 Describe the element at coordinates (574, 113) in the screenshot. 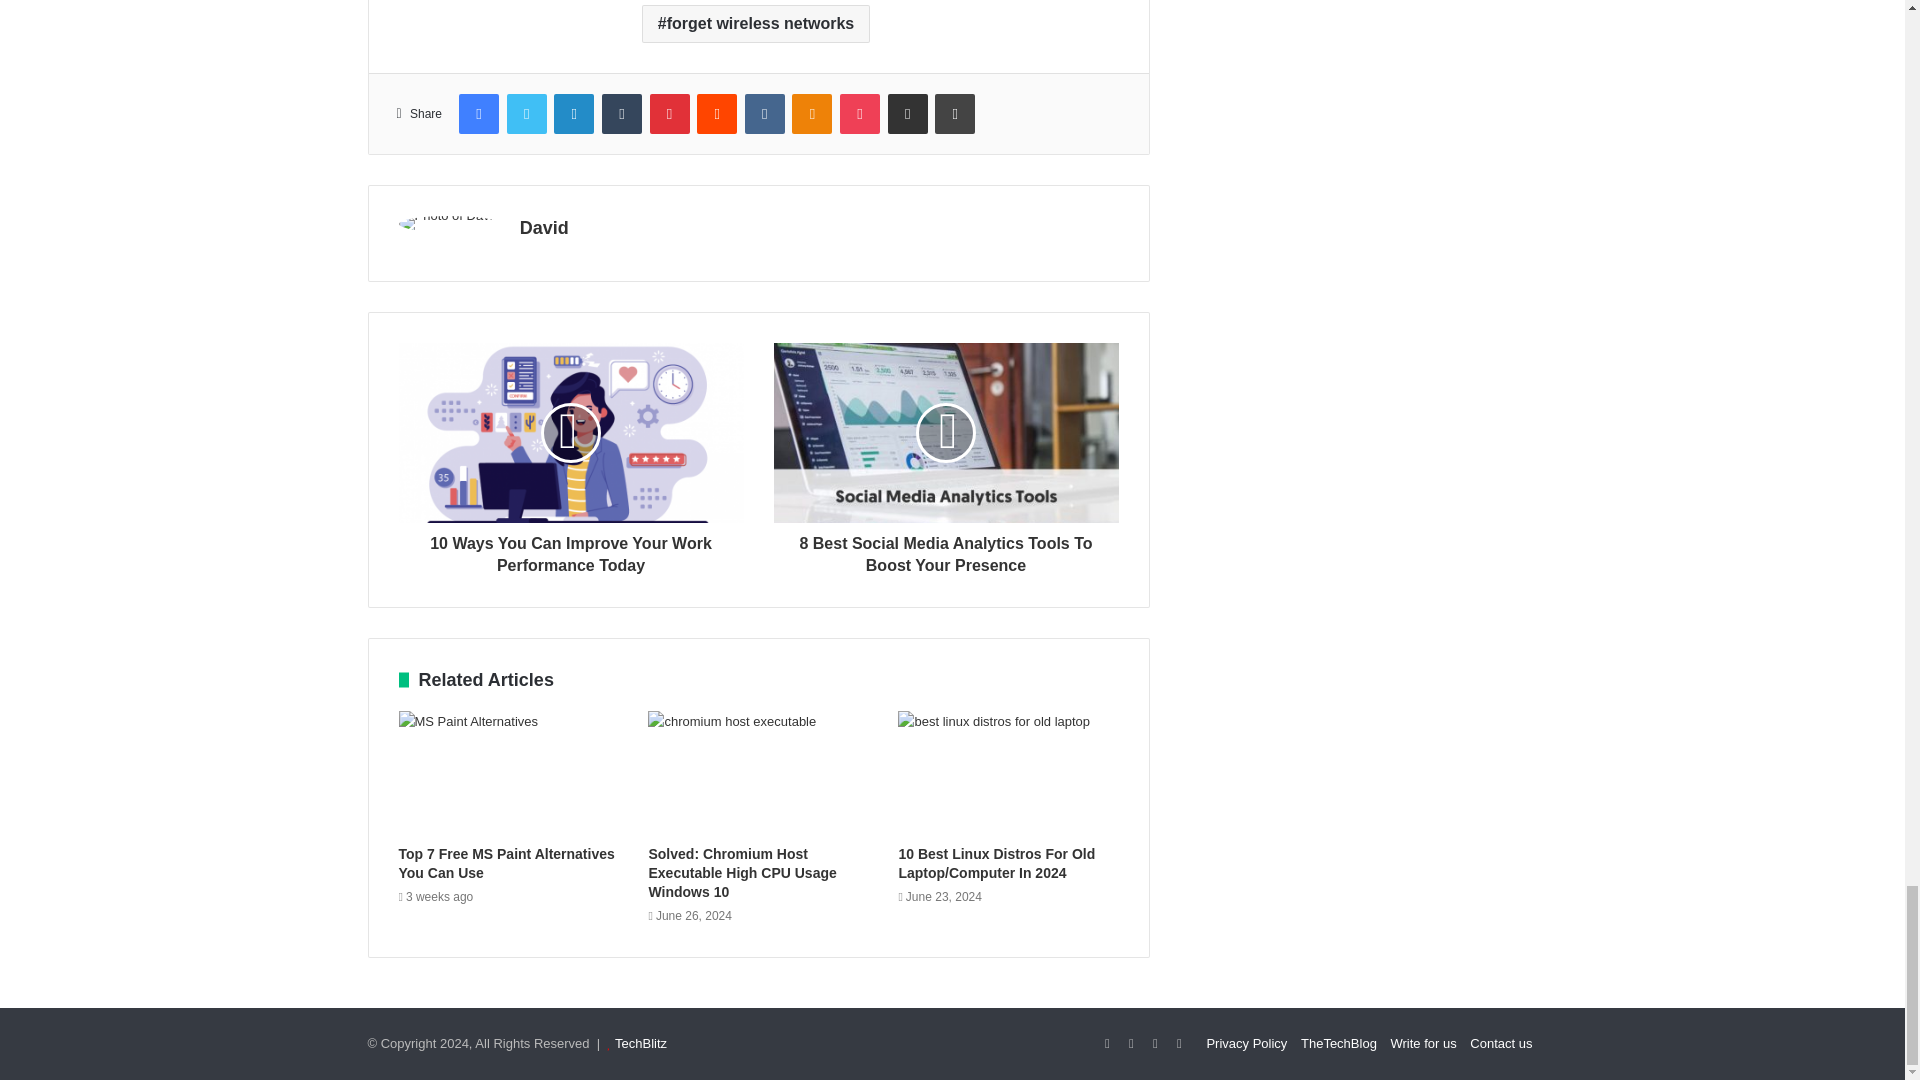

I see `LinkedIn` at that location.